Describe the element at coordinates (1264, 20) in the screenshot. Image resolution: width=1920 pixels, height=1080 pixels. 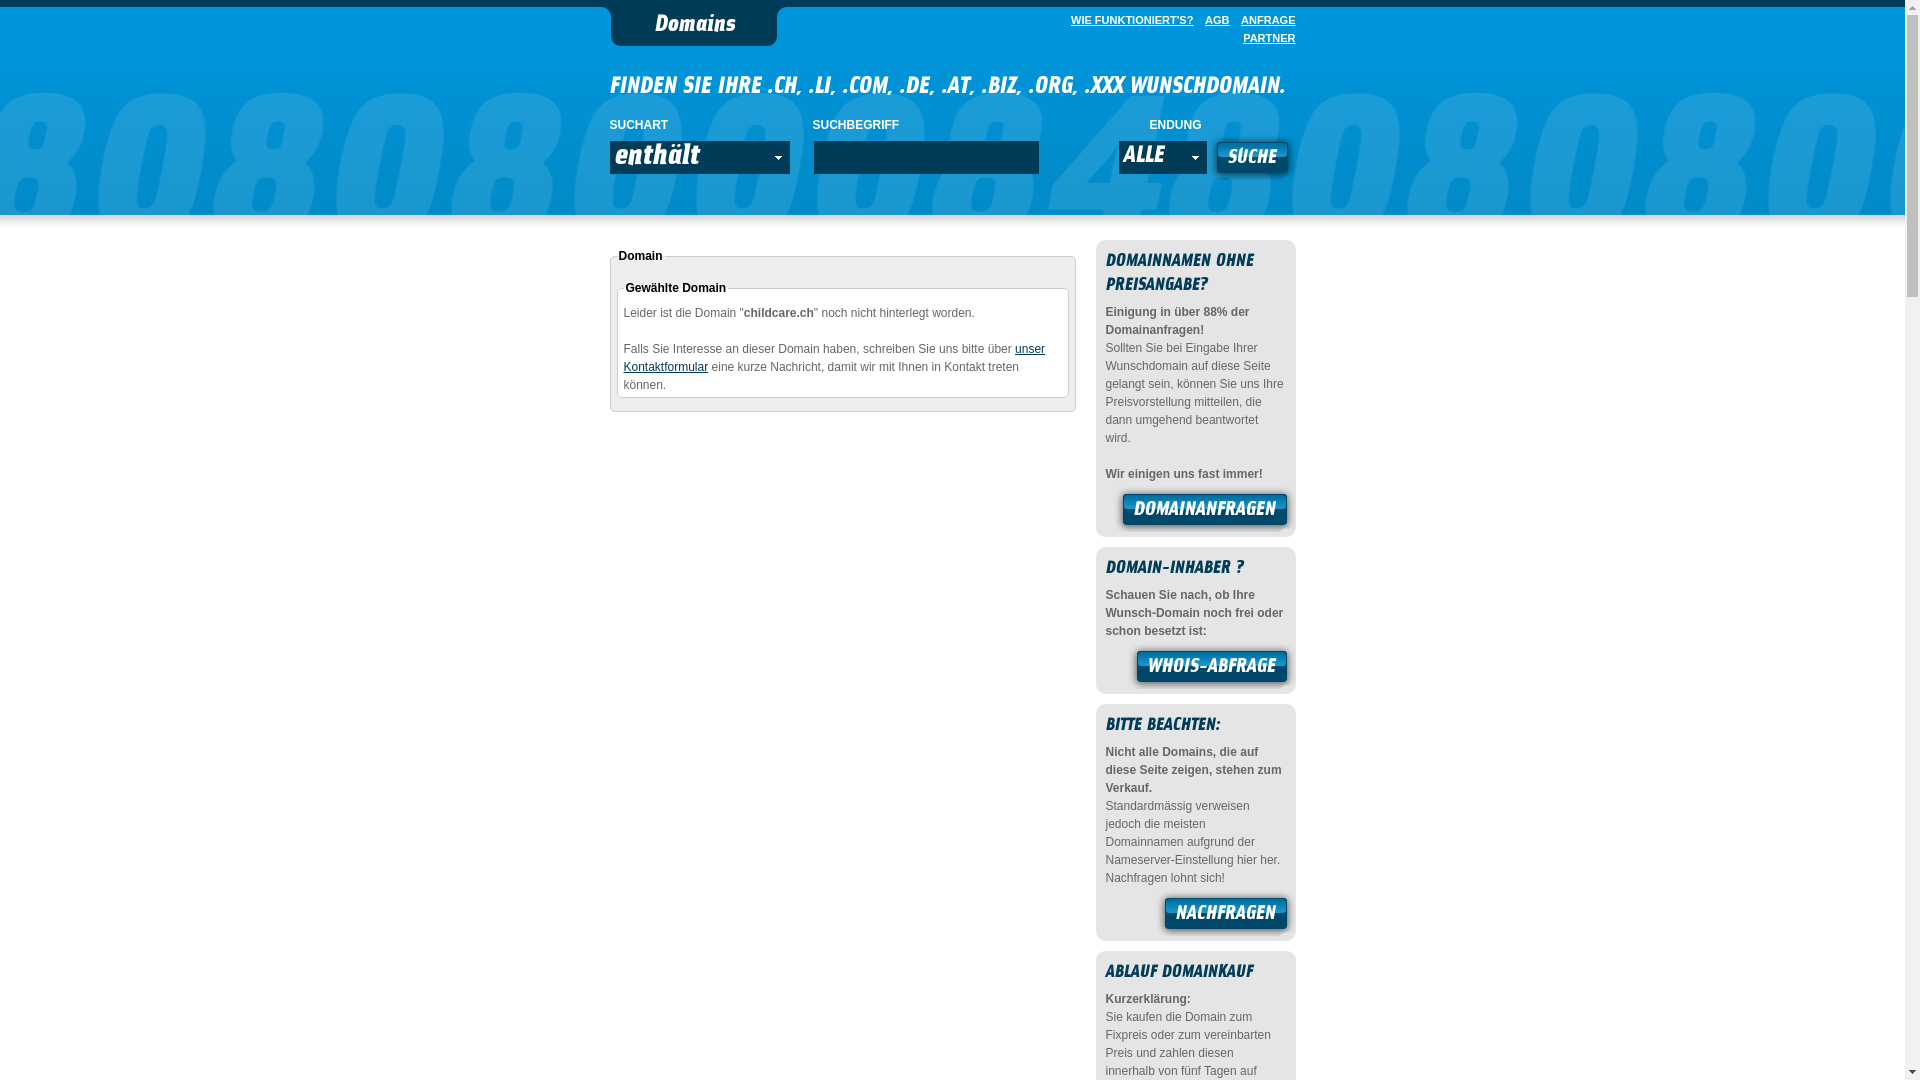
I see `ANFRAGE` at that location.